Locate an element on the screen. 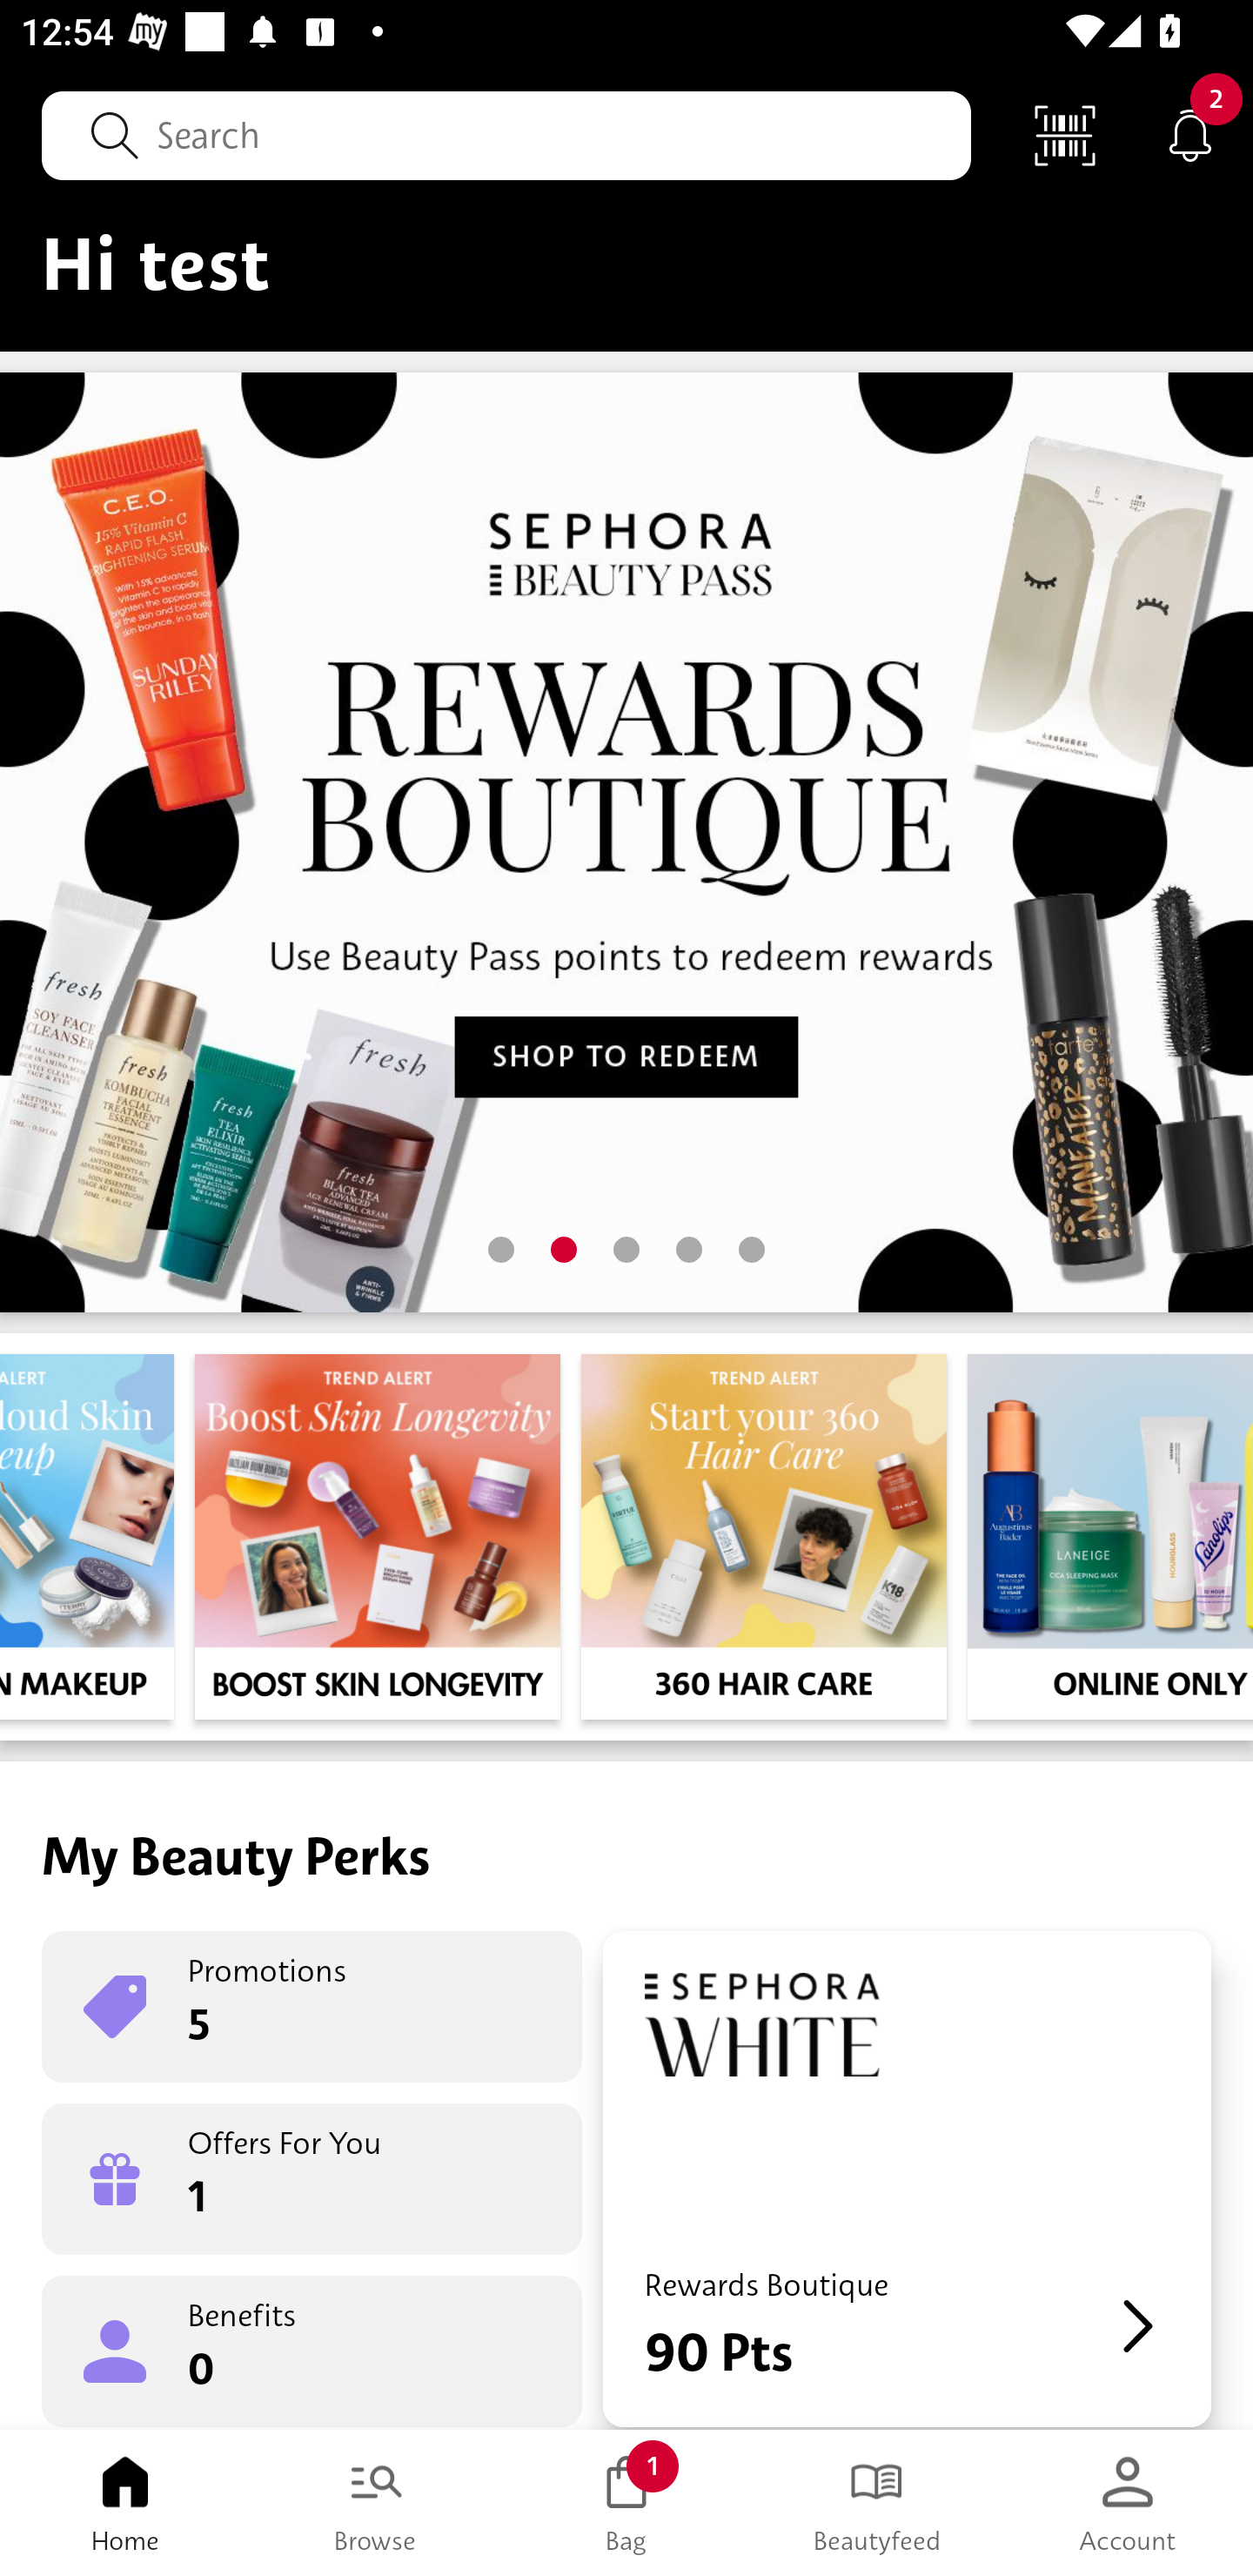  Scan Code is located at coordinates (1065, 134).